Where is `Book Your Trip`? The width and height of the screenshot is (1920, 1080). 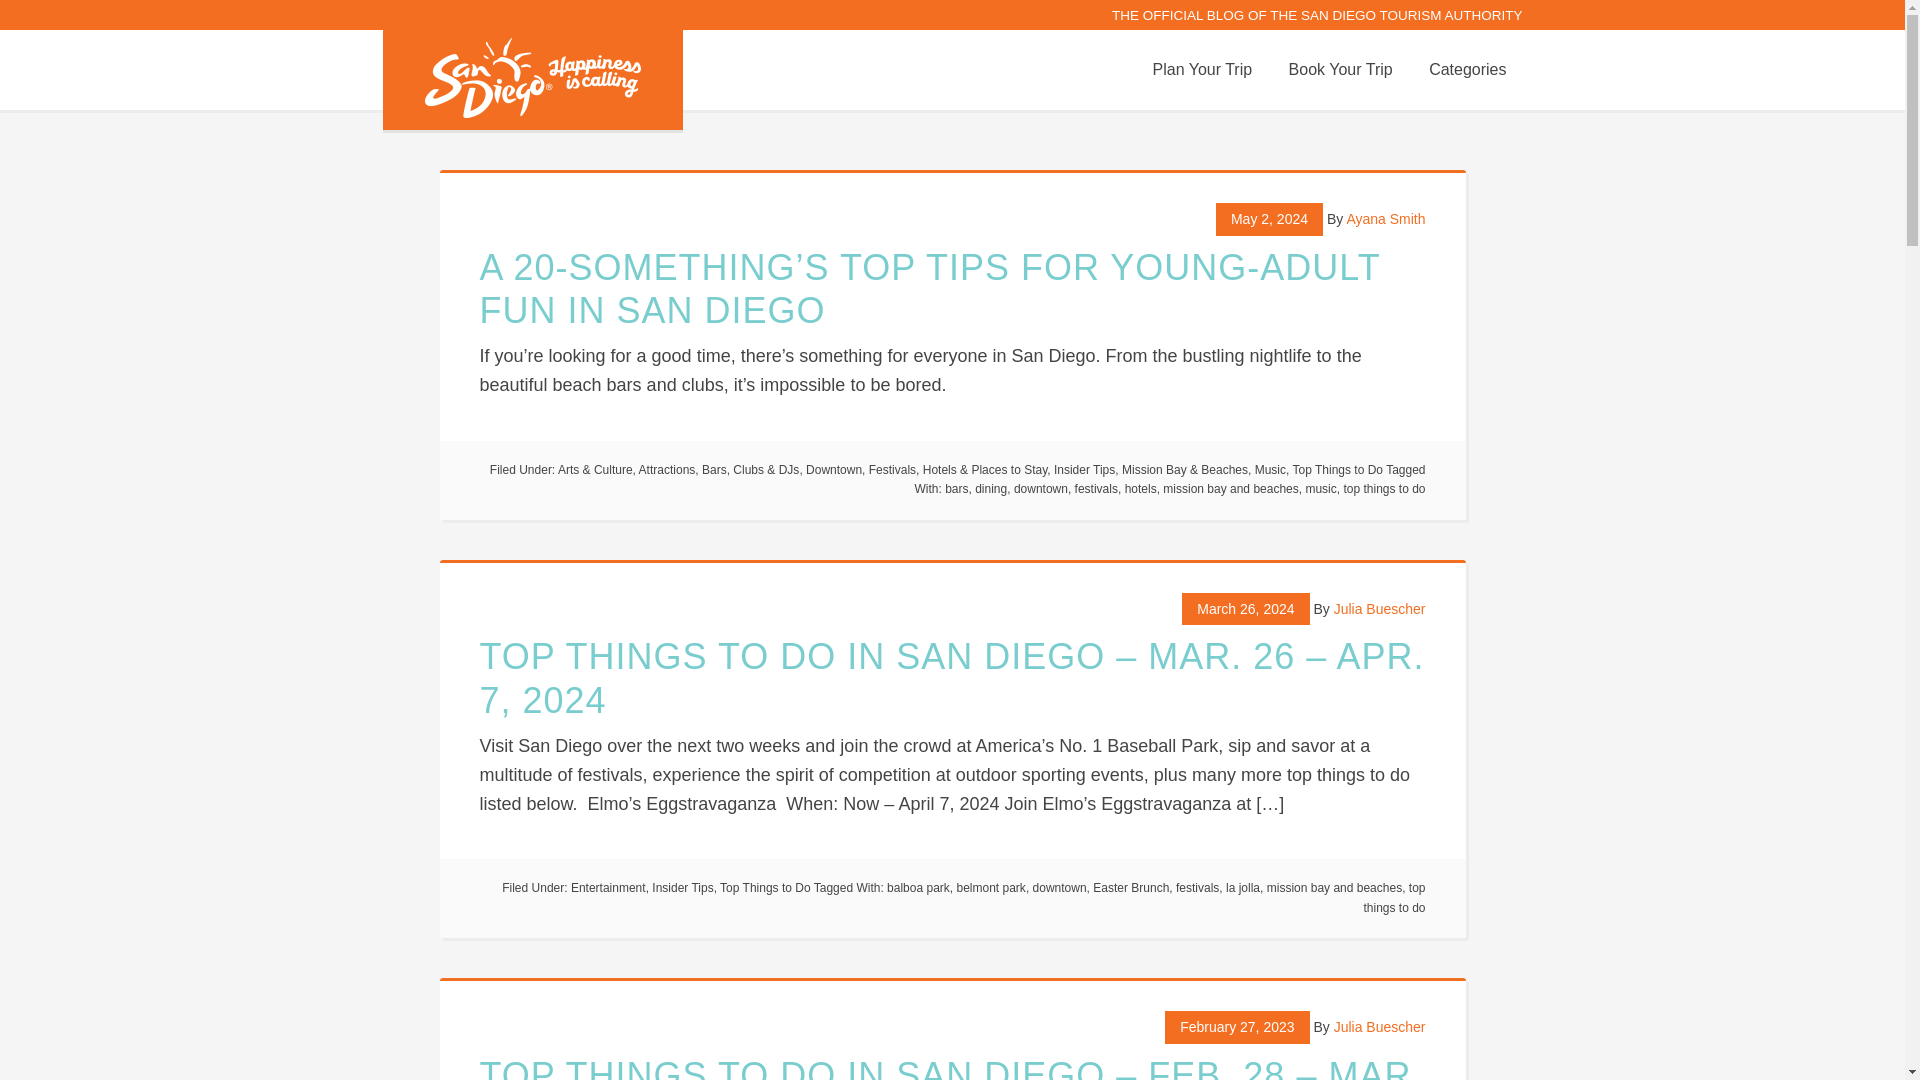 Book Your Trip is located at coordinates (1340, 70).